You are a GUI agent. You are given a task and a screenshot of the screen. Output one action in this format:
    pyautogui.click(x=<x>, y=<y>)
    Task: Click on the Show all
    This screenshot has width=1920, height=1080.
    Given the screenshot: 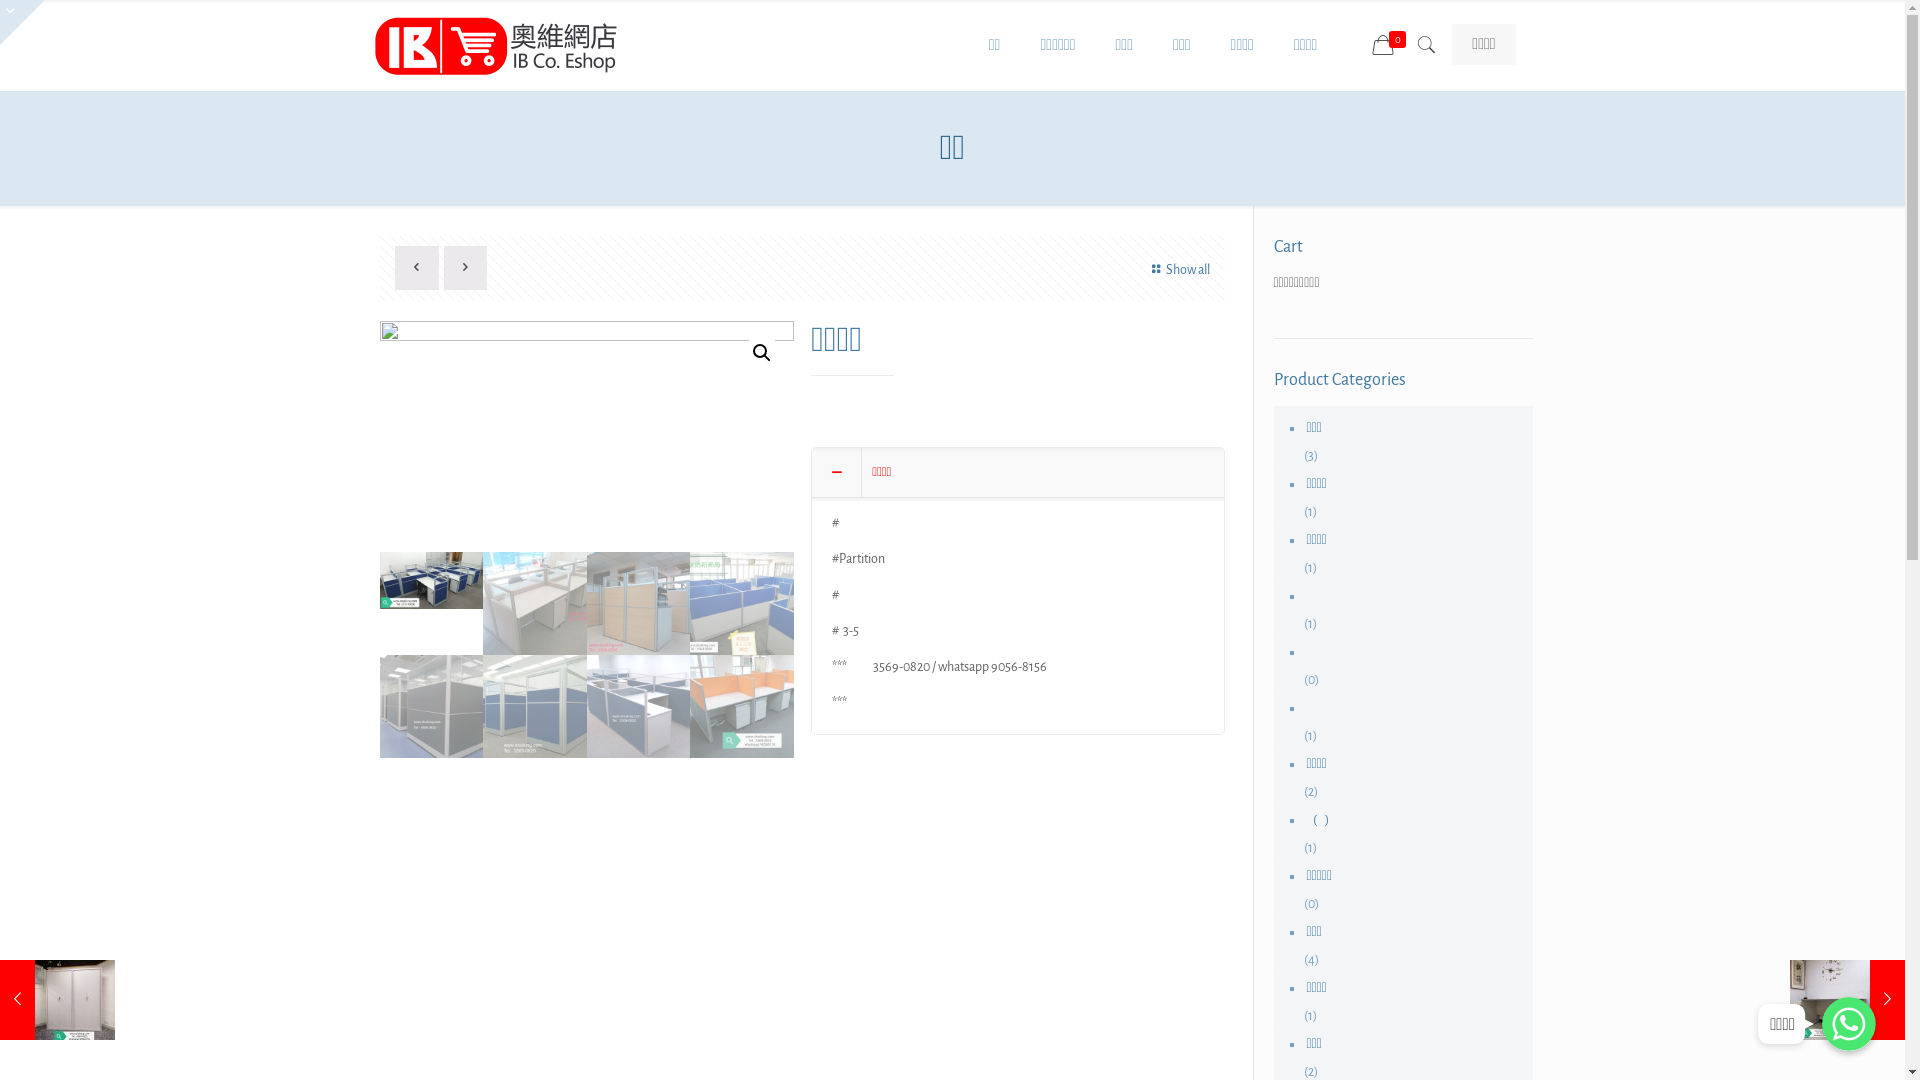 What is the action you would take?
    pyautogui.click(x=1178, y=270)
    